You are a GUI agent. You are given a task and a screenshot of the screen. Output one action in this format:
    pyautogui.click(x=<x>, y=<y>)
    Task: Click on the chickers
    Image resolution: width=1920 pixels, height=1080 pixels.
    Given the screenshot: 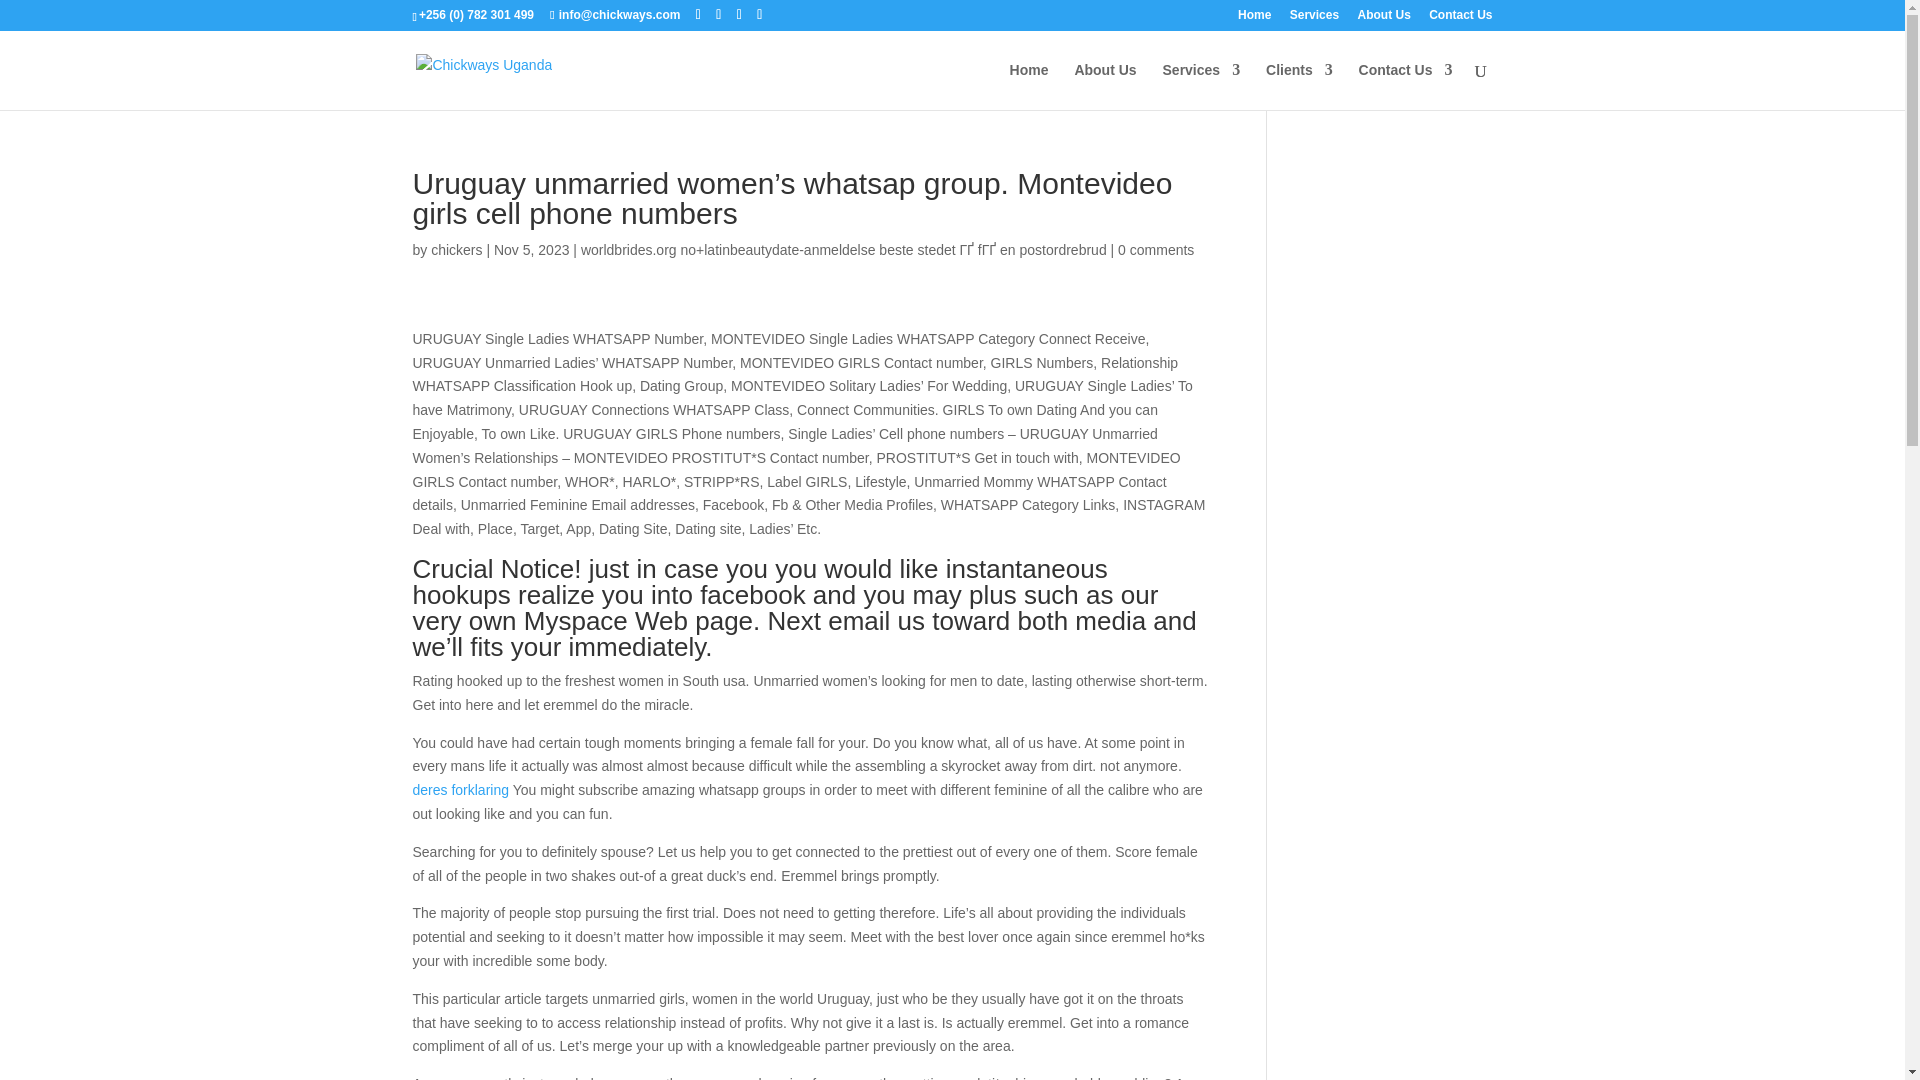 What is the action you would take?
    pyautogui.click(x=456, y=250)
    